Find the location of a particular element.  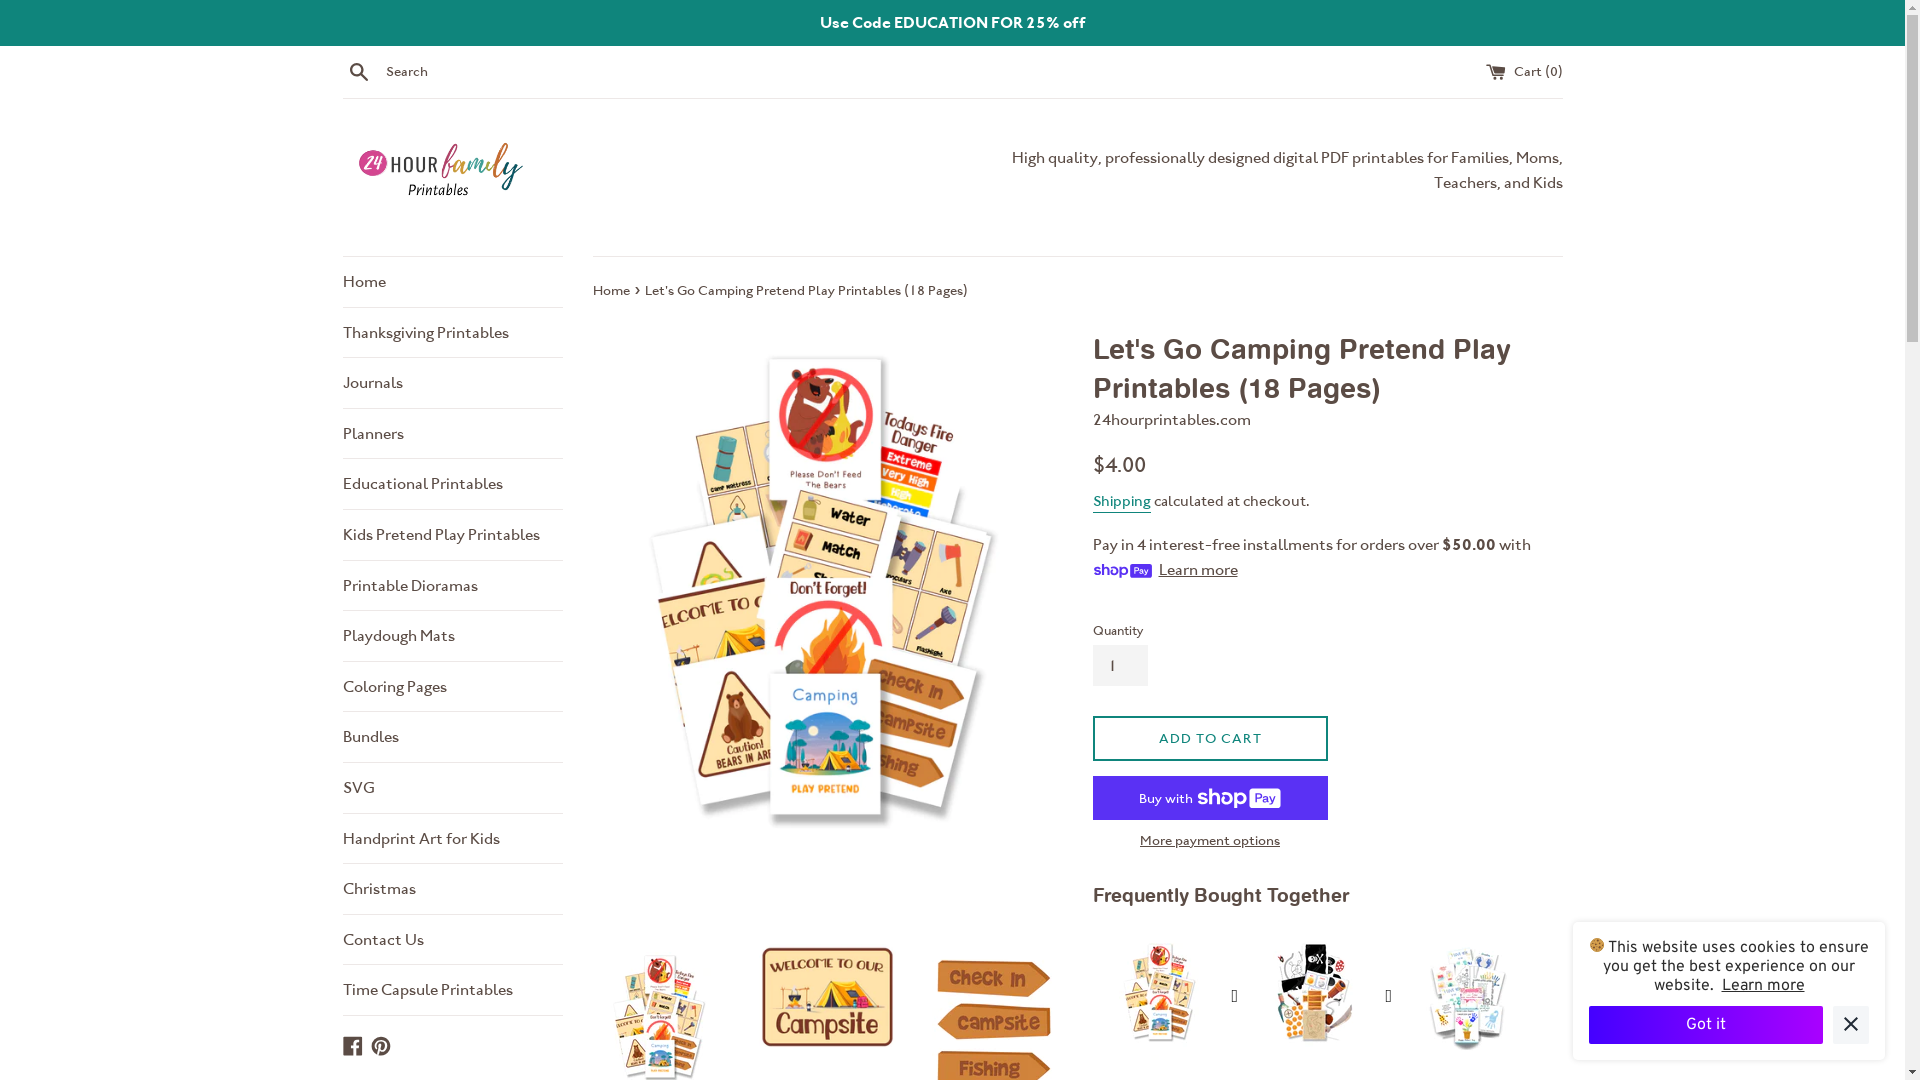

ADD TO CART is located at coordinates (1210, 738).